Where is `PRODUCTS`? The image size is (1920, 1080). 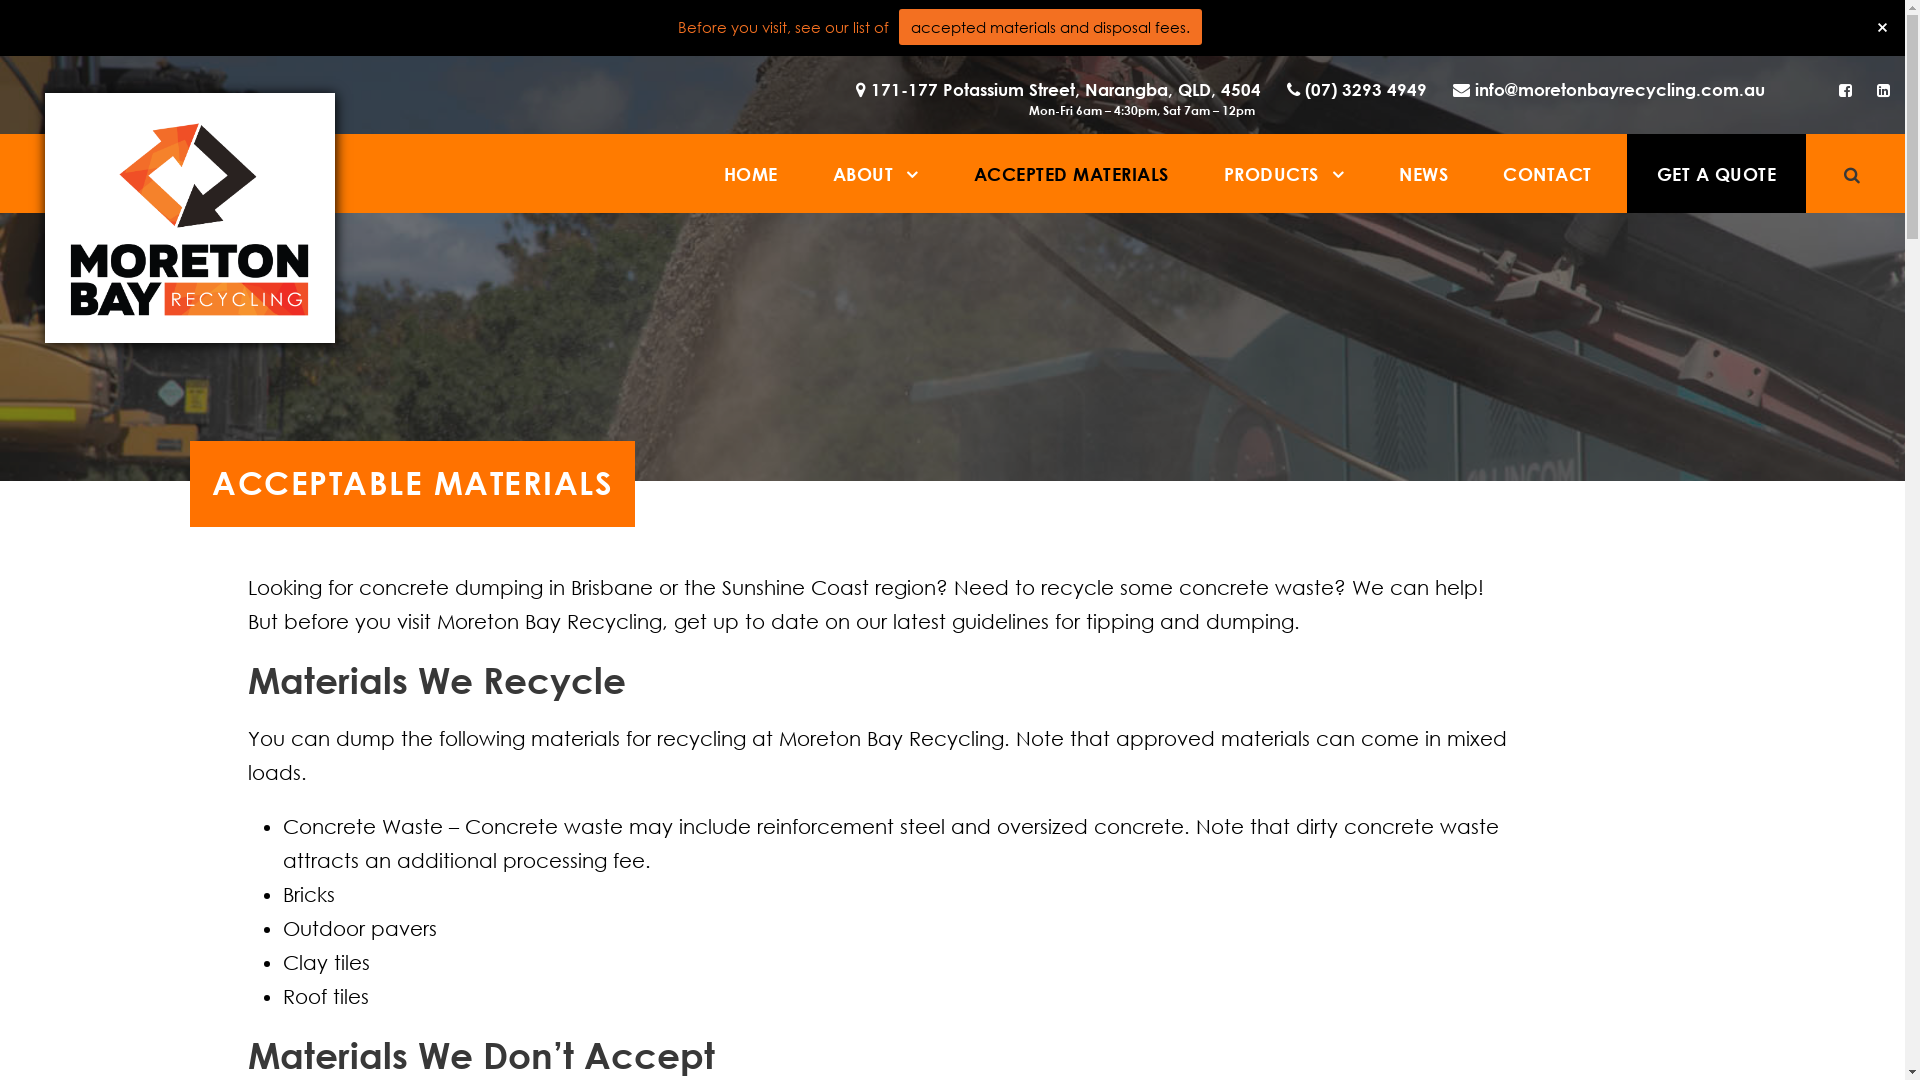 PRODUCTS is located at coordinates (1284, 174).